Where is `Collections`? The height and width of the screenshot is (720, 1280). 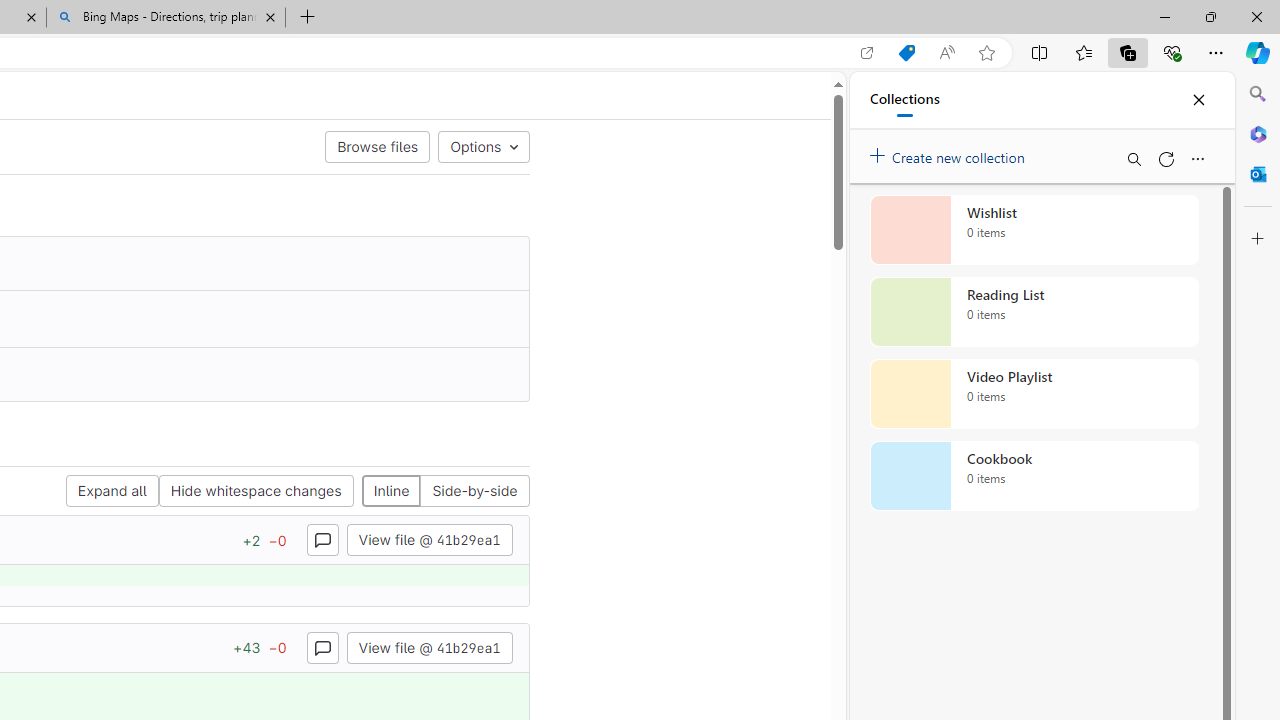
Collections is located at coordinates (904, 100).